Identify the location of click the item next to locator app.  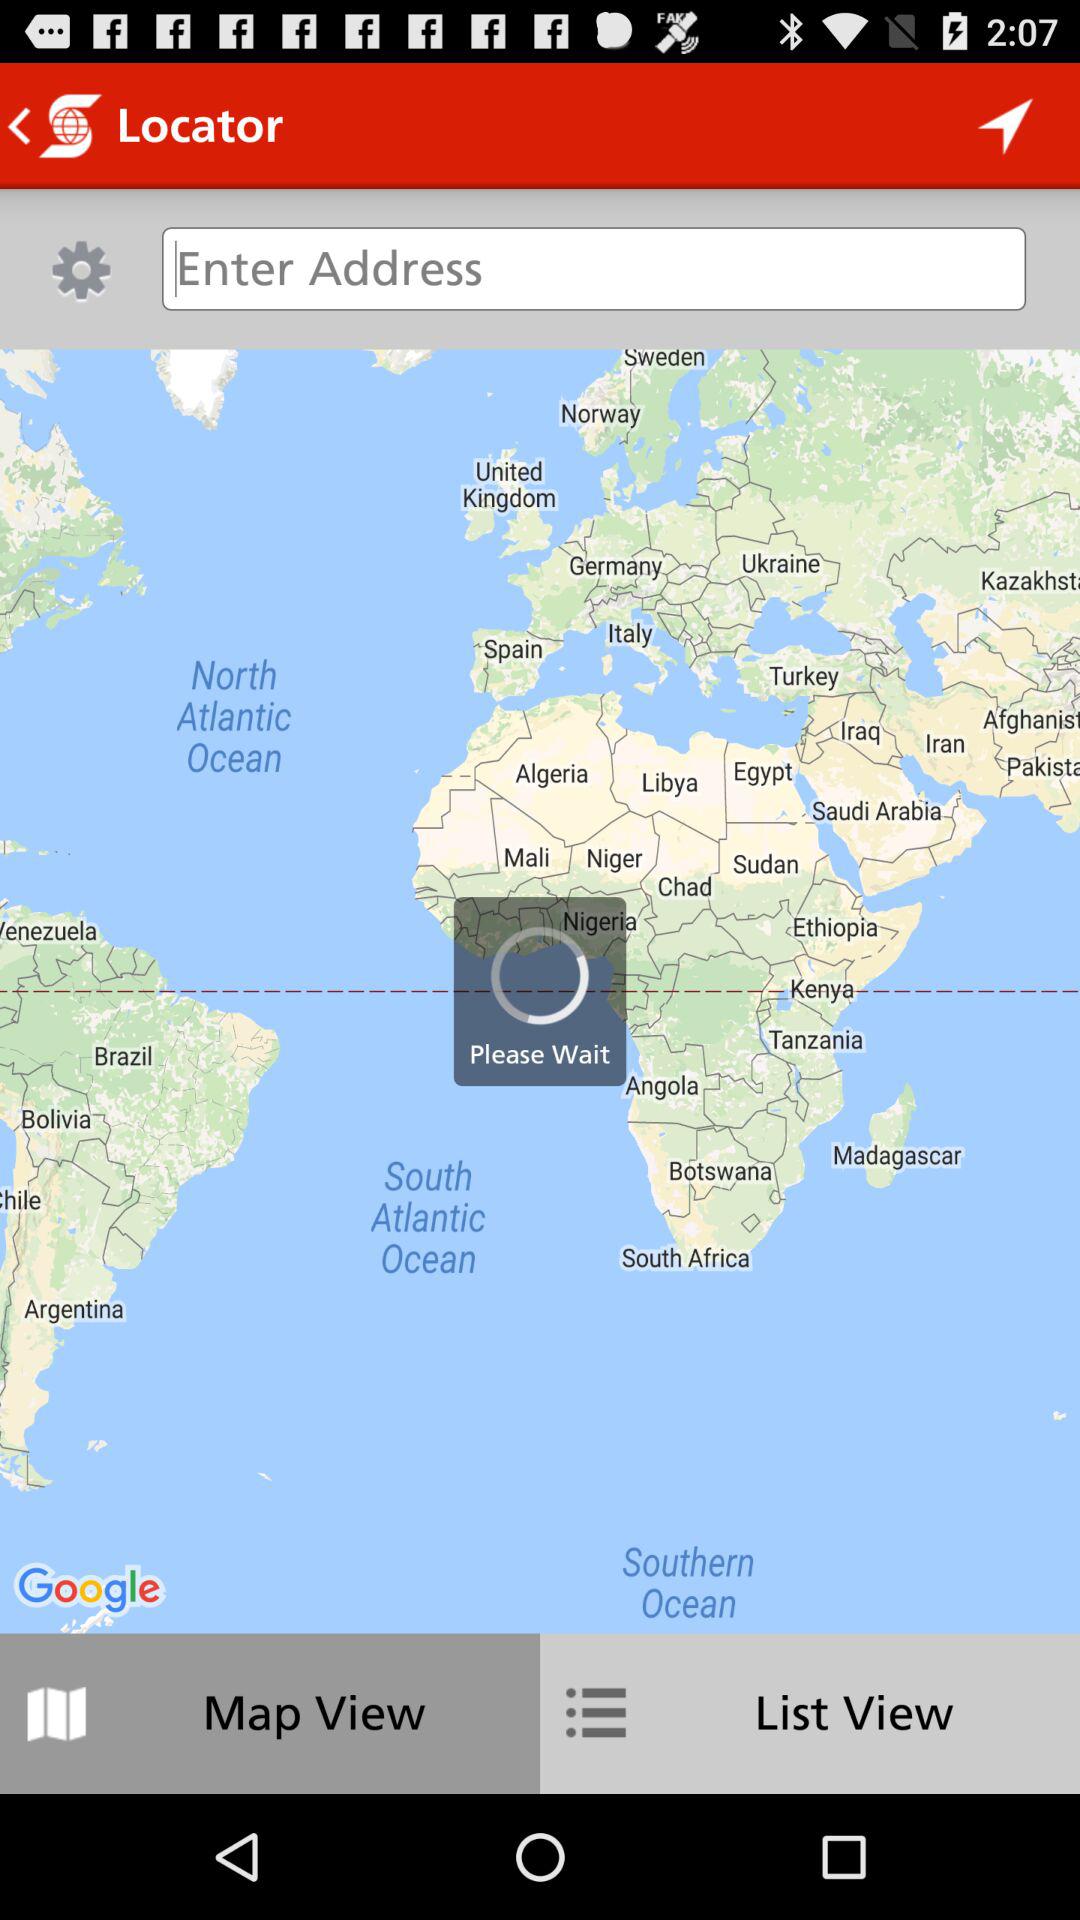
(1006, 126).